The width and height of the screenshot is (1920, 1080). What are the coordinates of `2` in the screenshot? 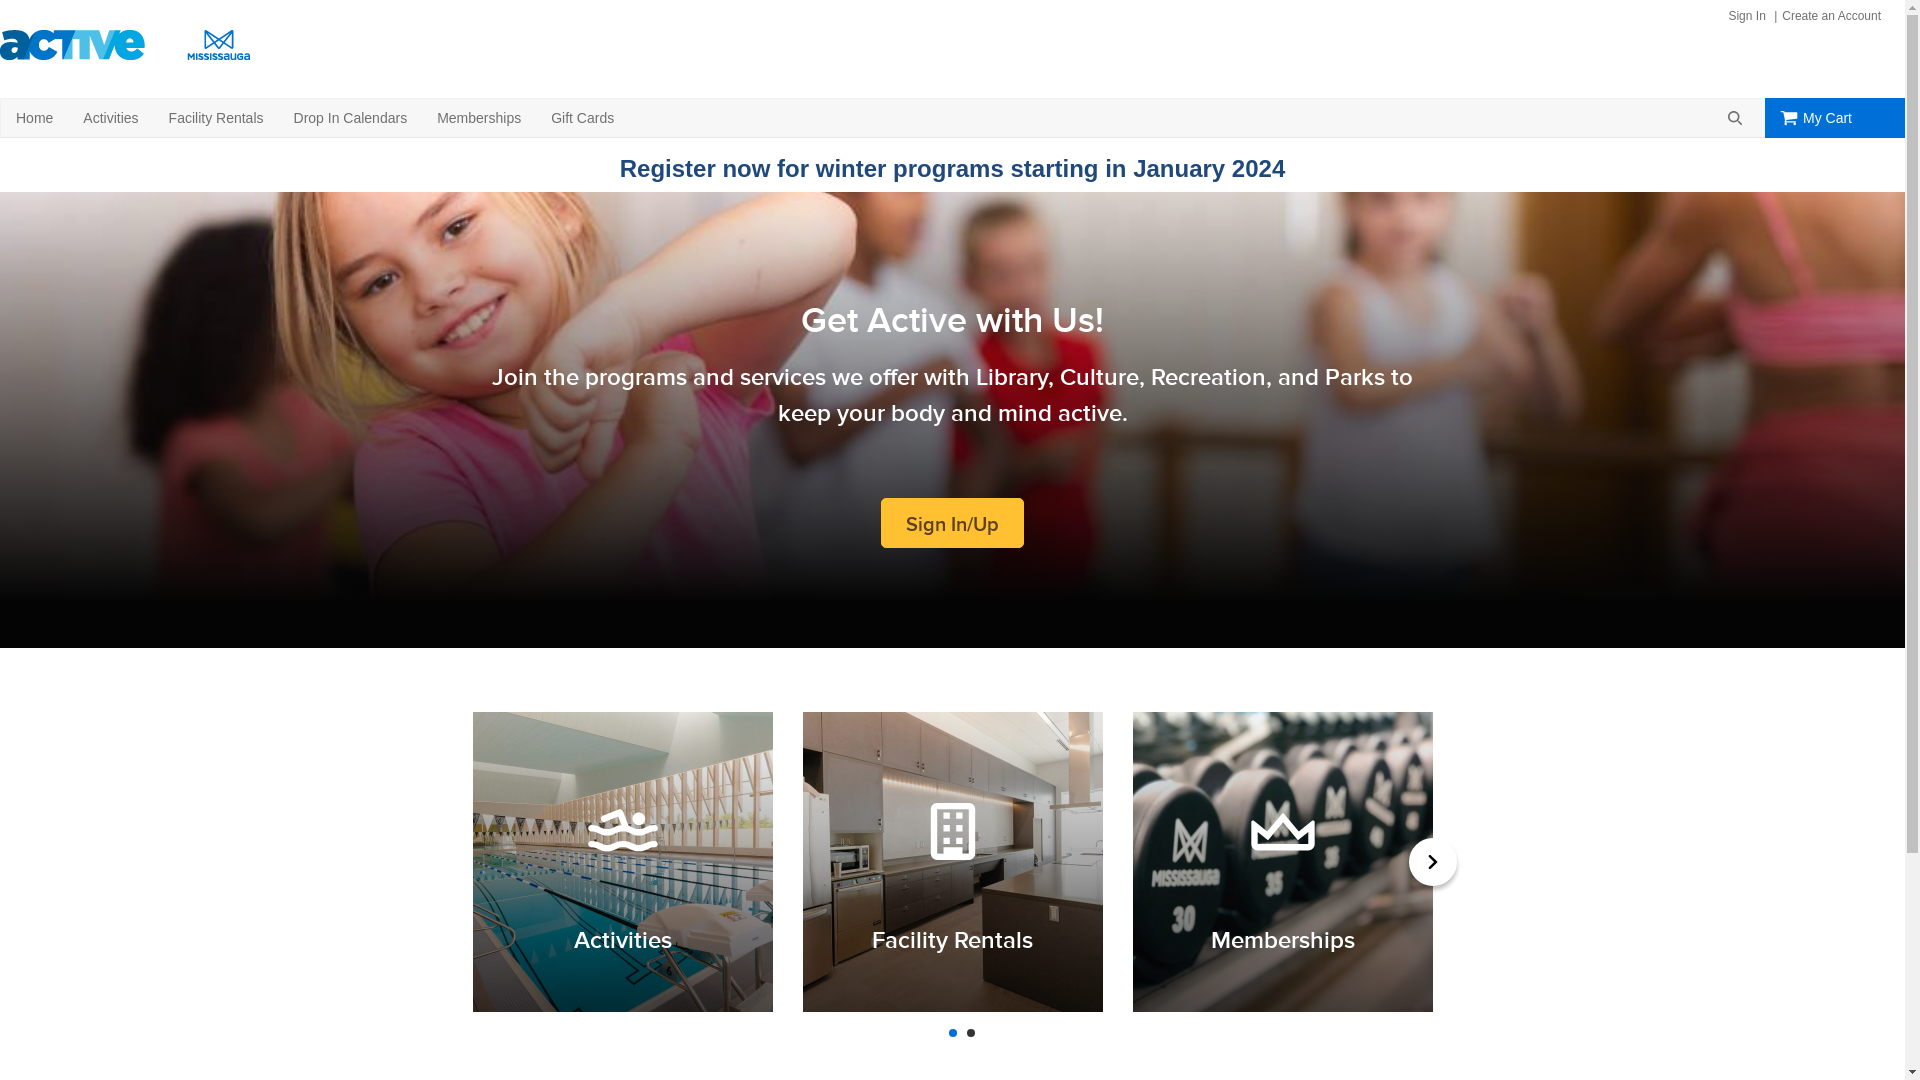 It's located at (970, 1033).